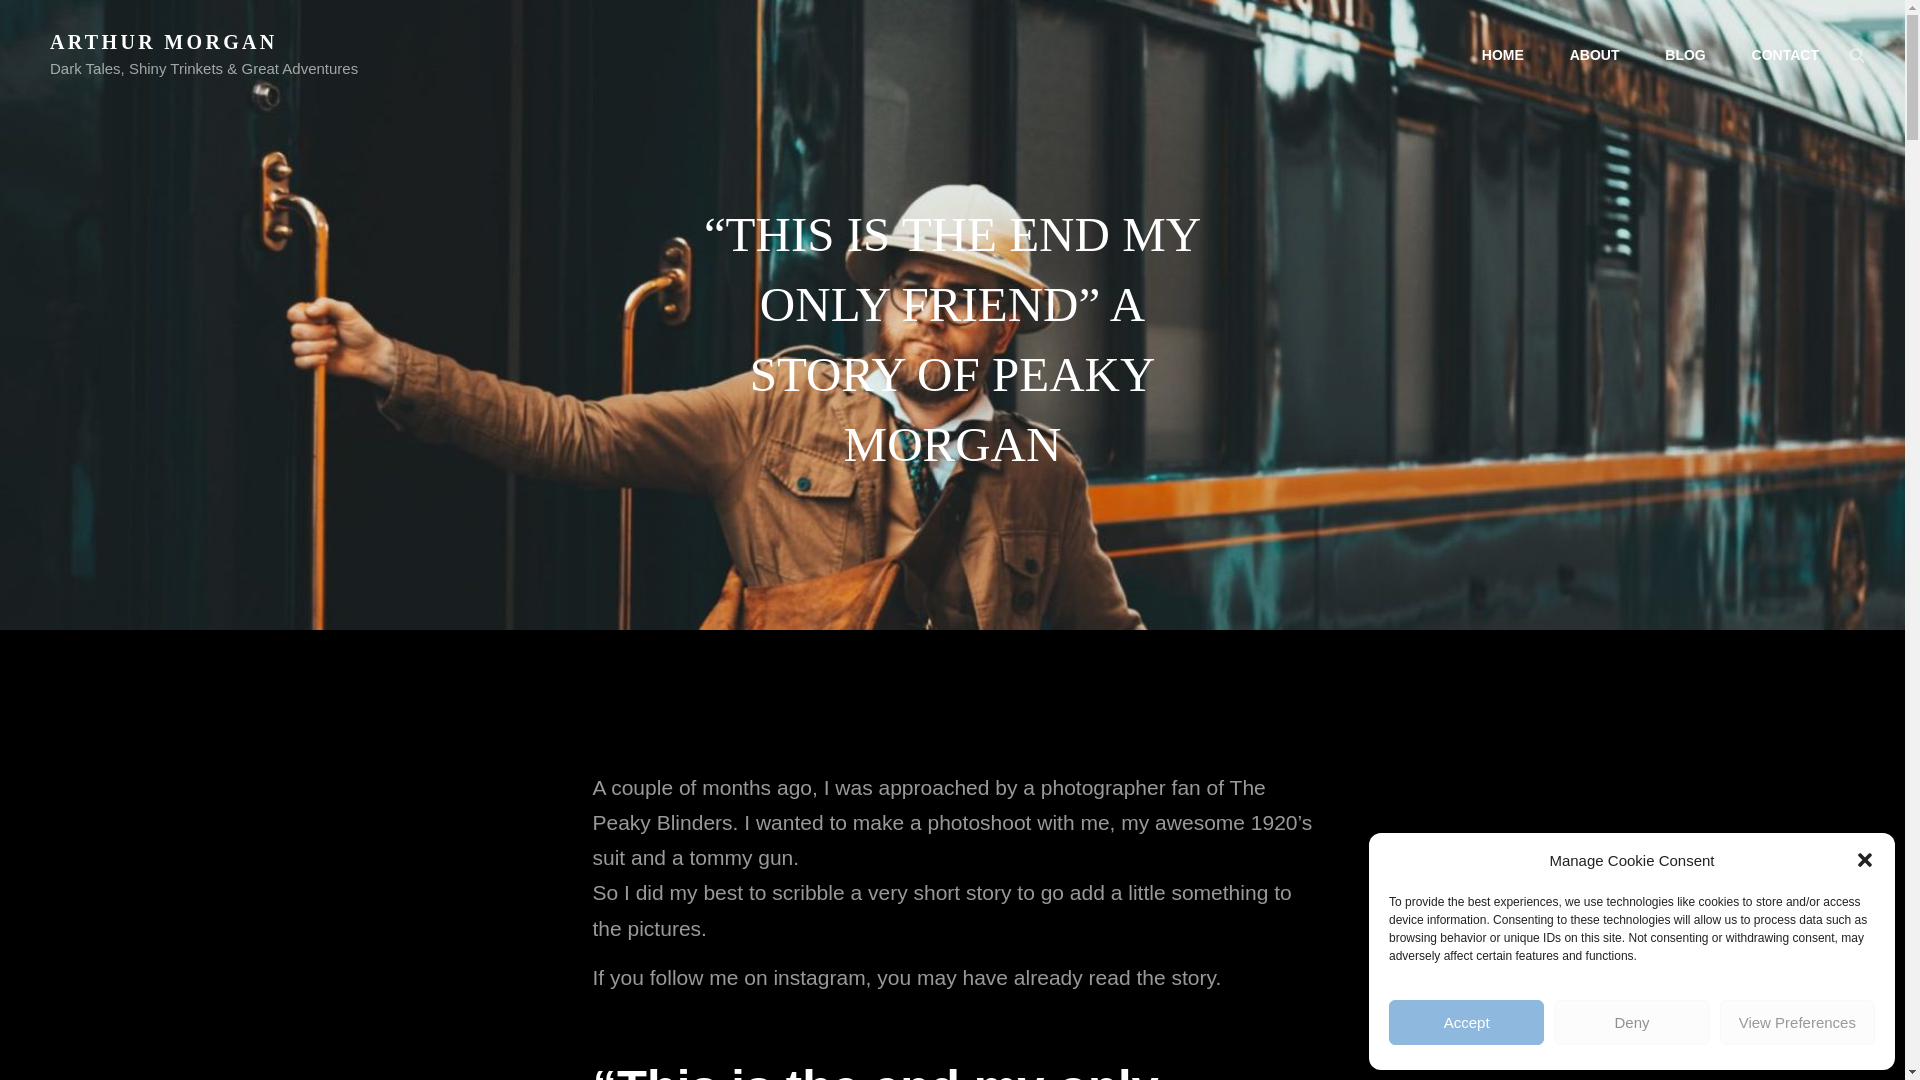  Describe the element at coordinates (1594, 55) in the screenshot. I see `ABOUT` at that location.